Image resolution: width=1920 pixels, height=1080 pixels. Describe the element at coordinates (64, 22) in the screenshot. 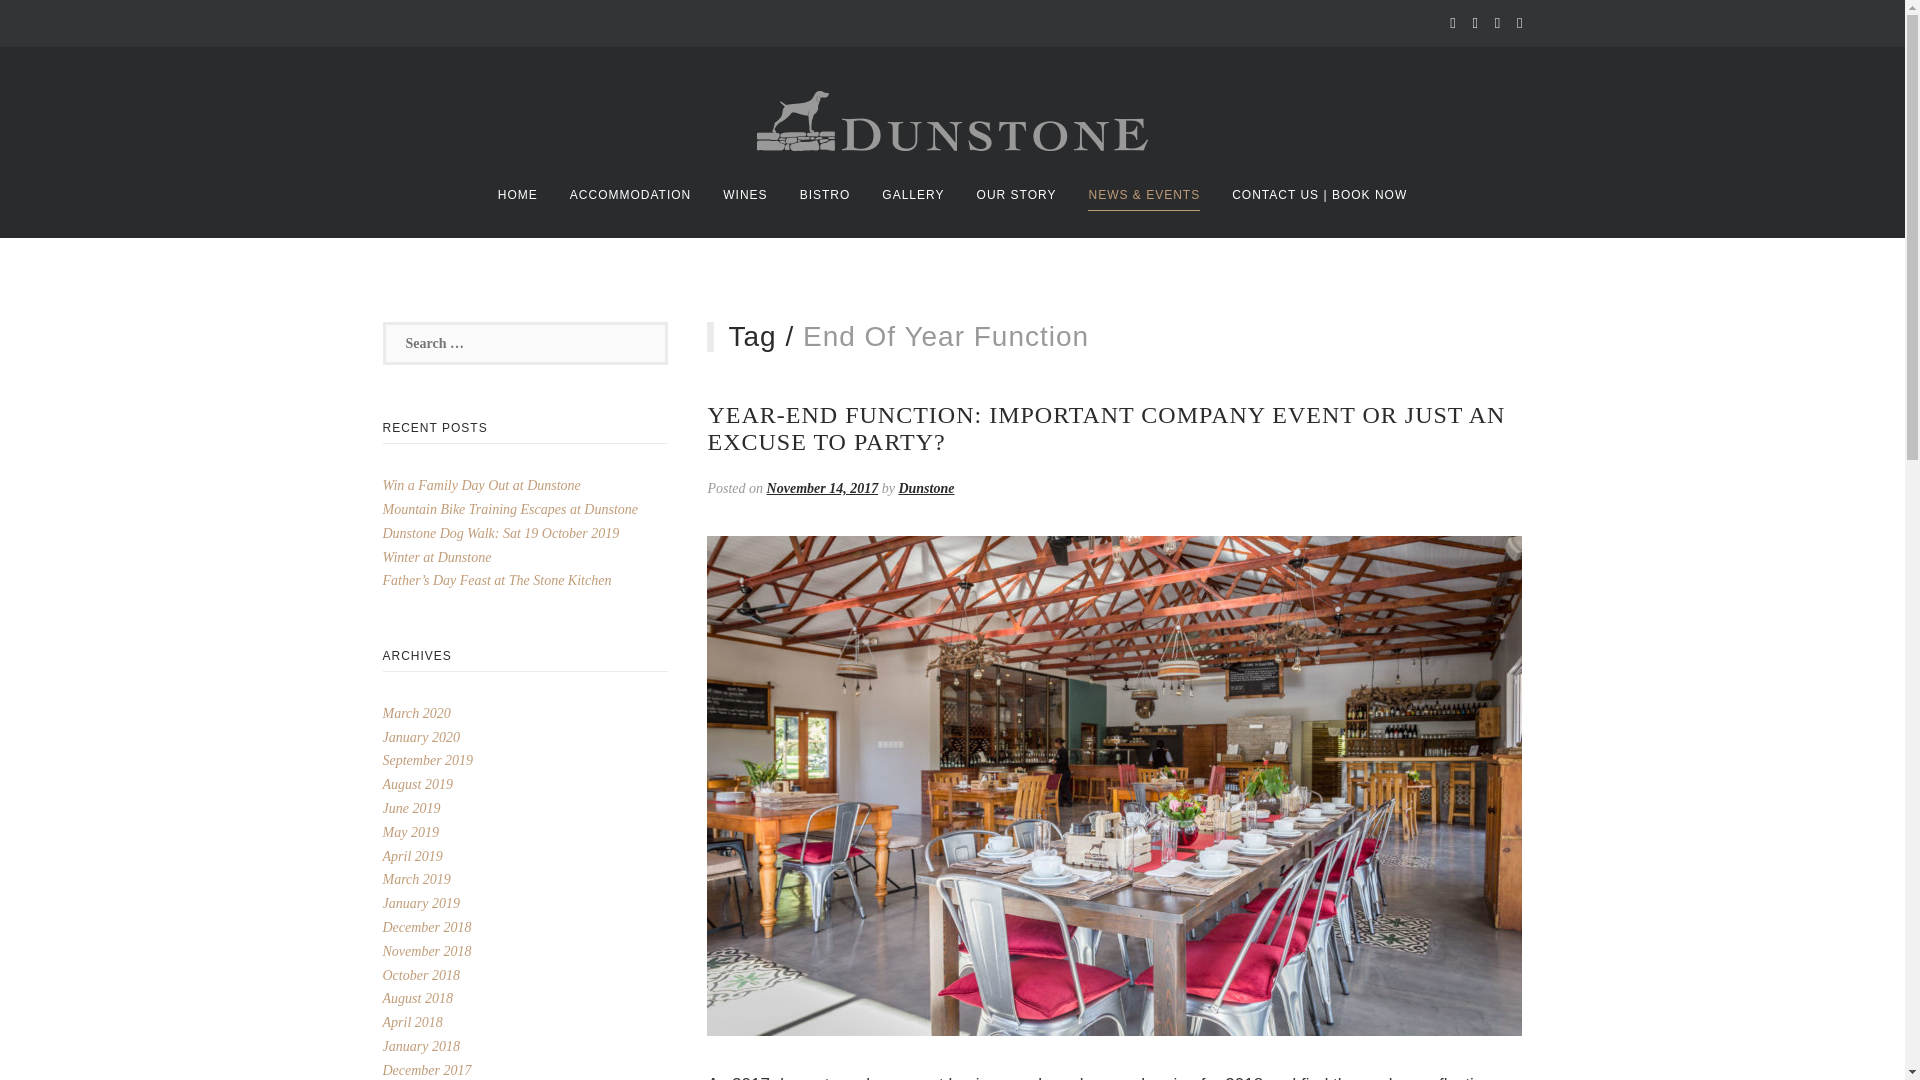

I see `Search` at that location.